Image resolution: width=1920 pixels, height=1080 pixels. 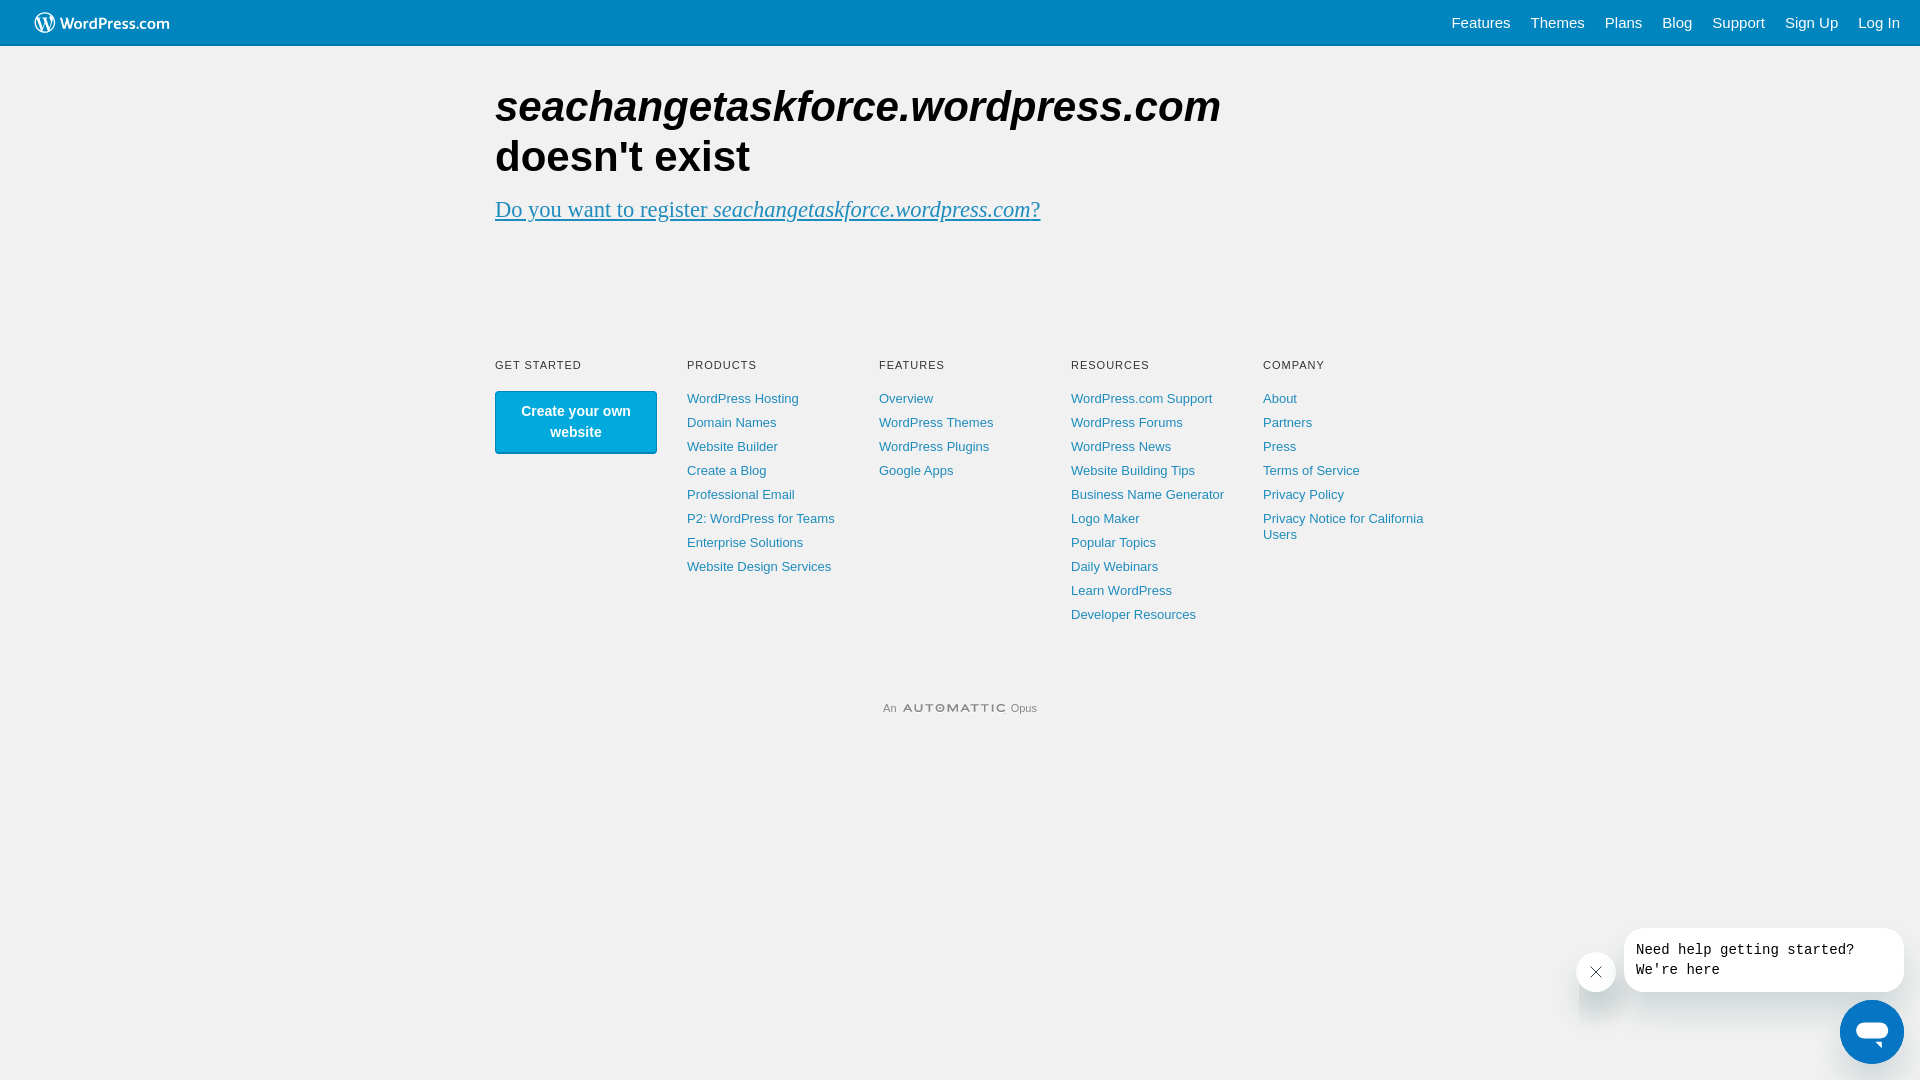 I want to click on Blog, so click(x=1677, y=23).